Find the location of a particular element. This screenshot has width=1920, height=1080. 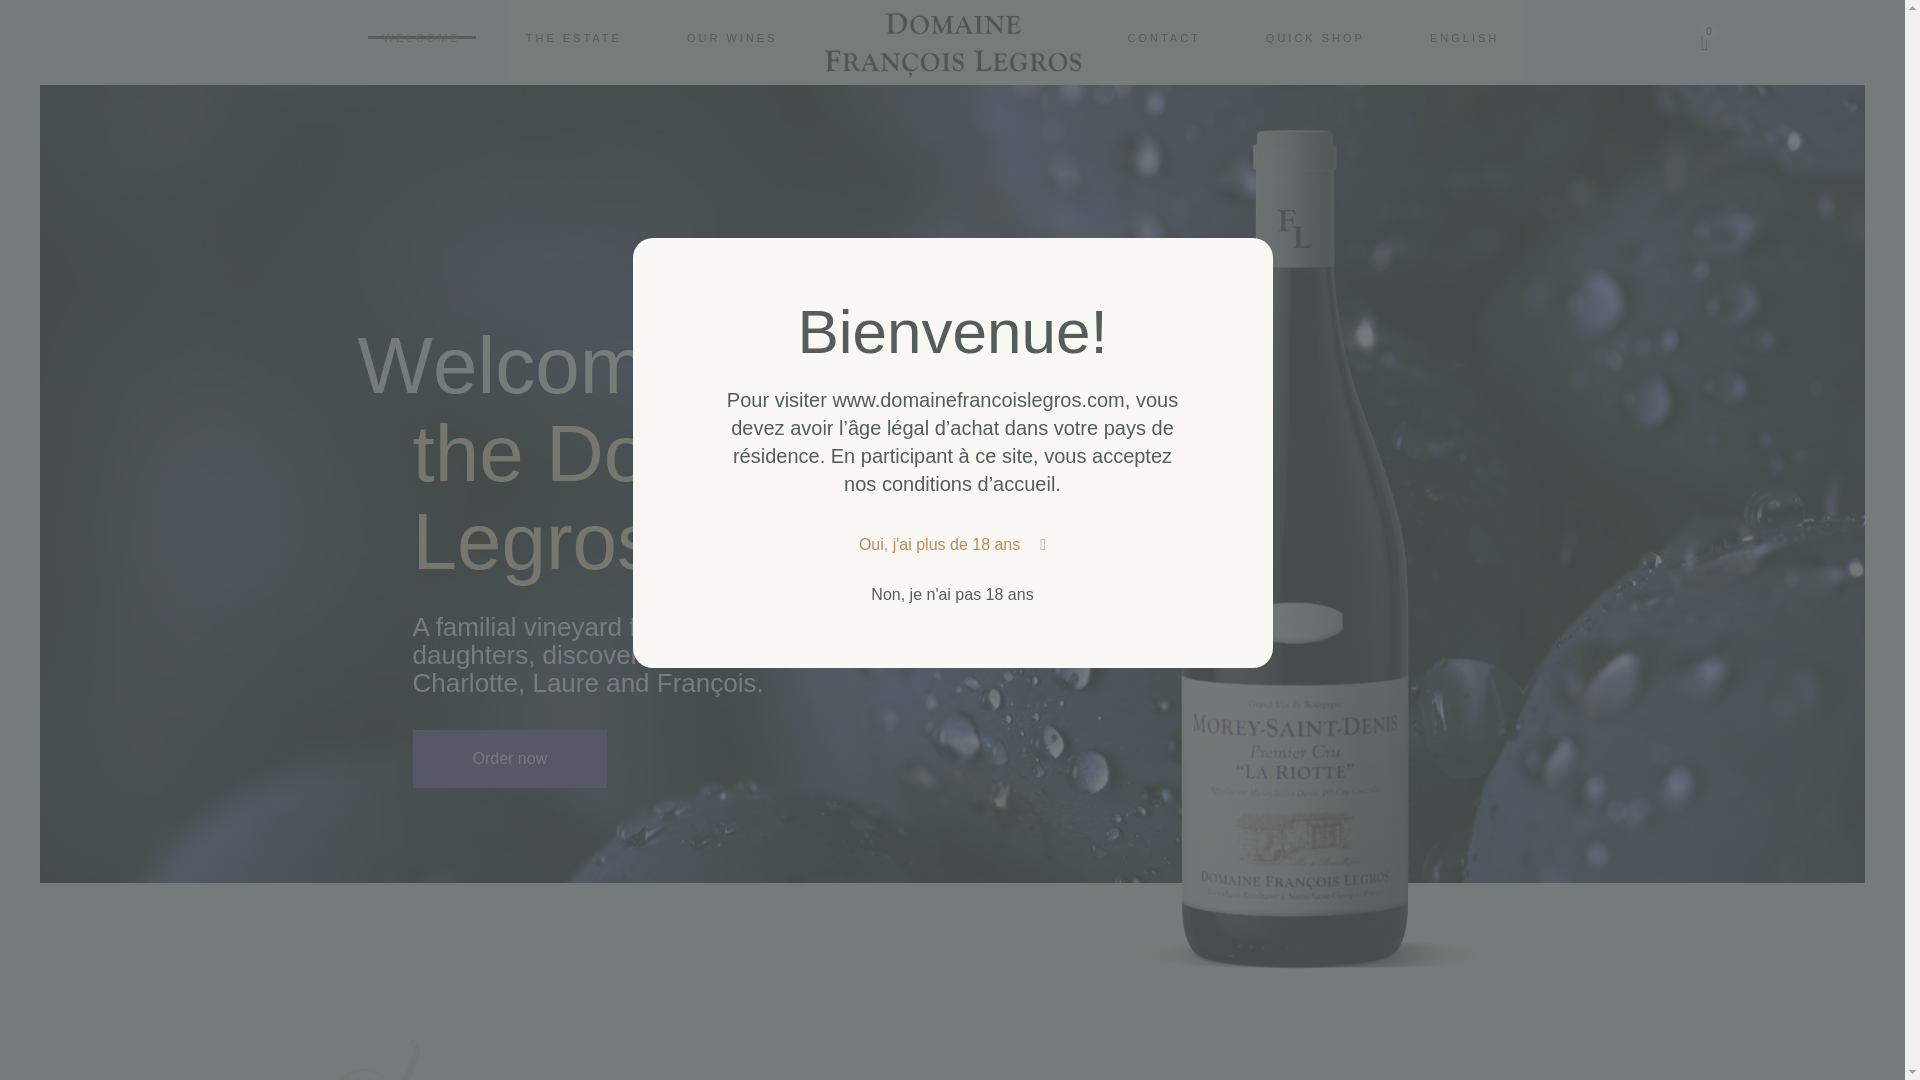

ENGLISH is located at coordinates (1464, 36).